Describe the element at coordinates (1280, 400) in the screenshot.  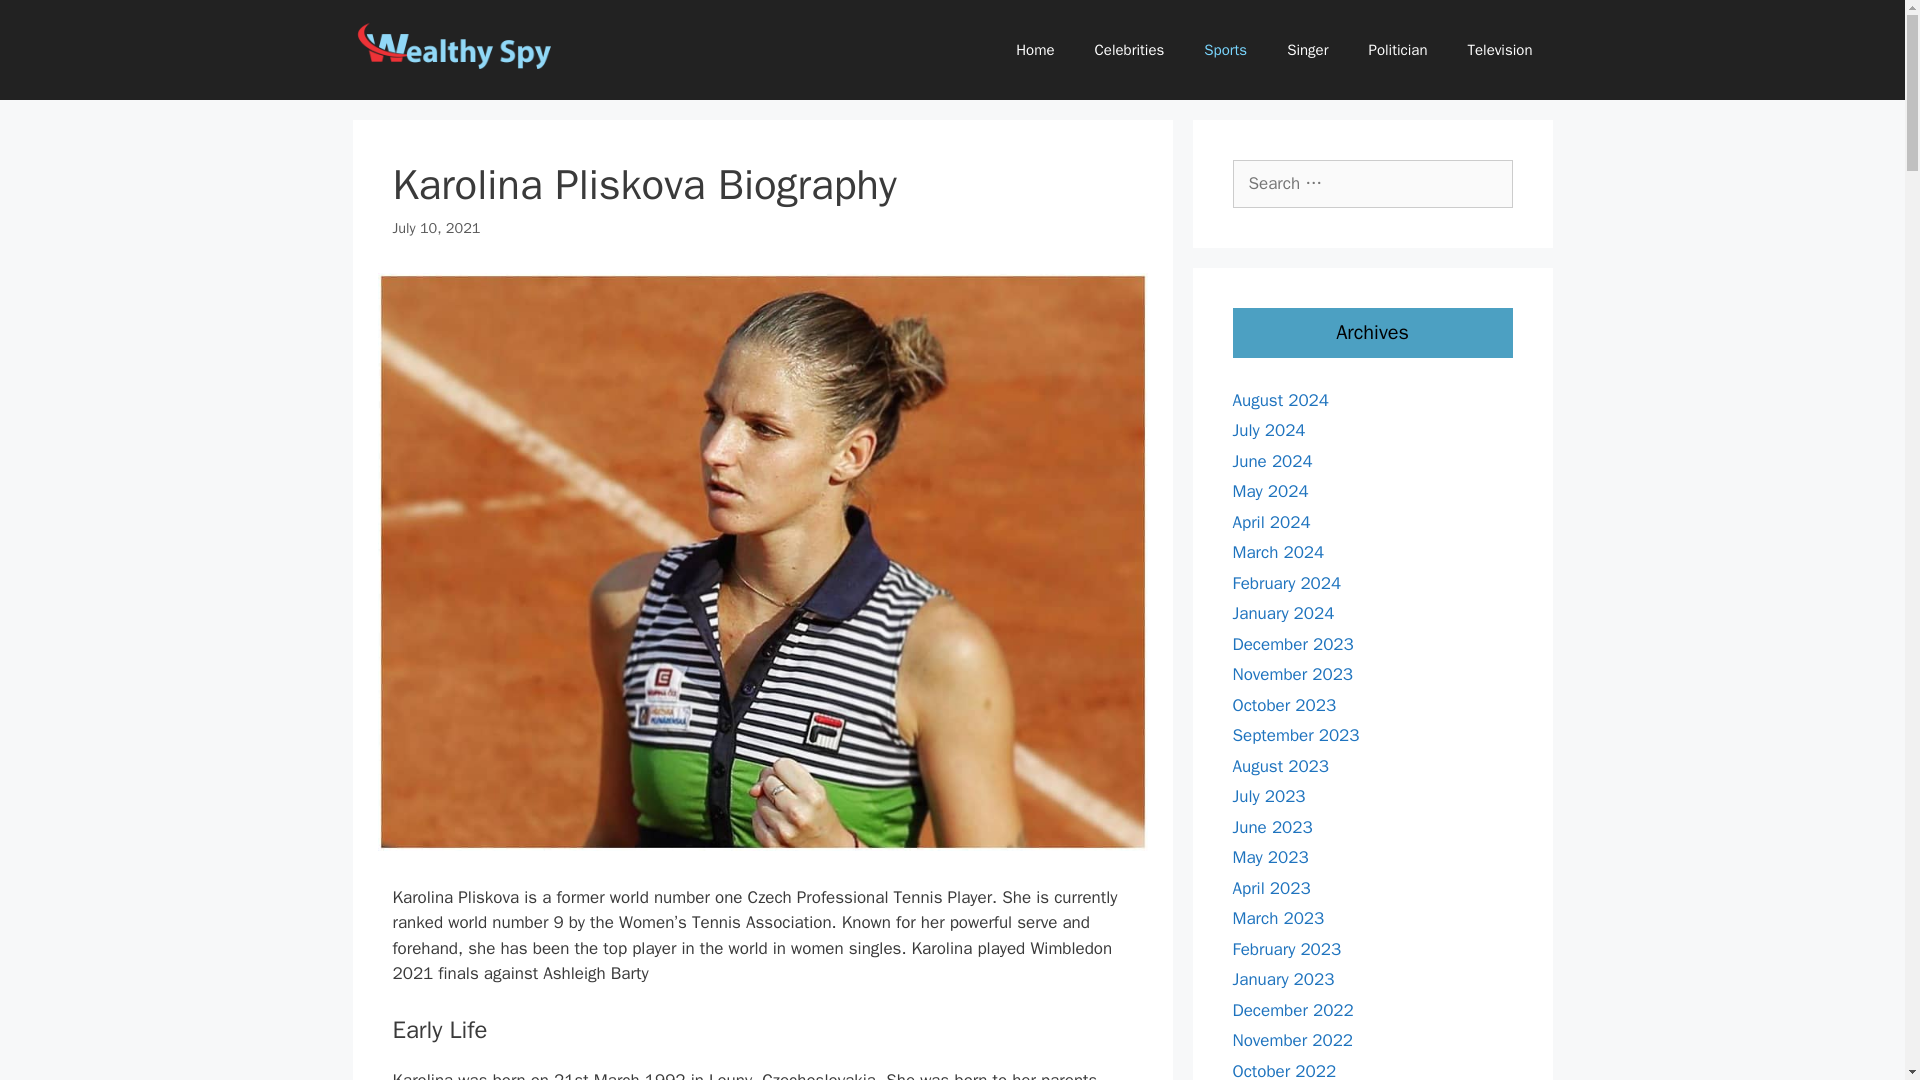
I see `August 2024` at that location.